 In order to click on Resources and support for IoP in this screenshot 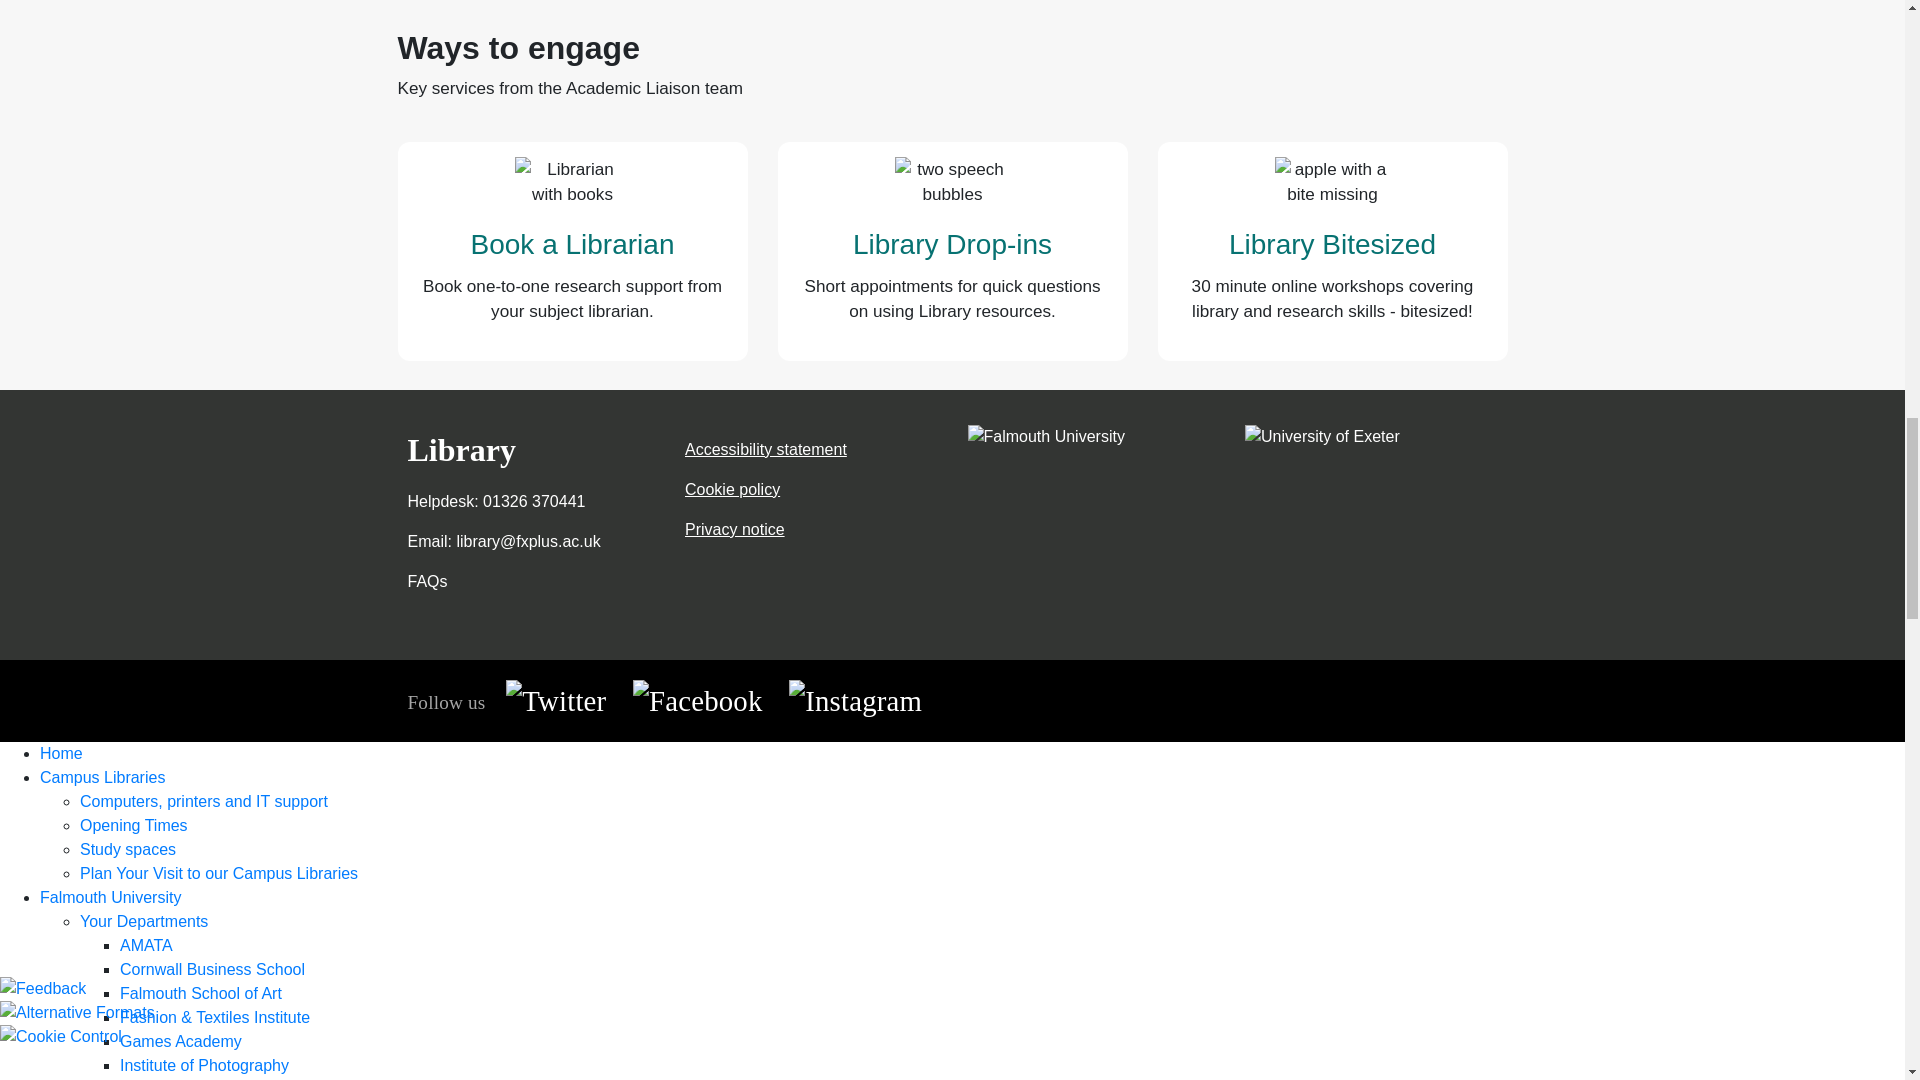, I will do `click(204, 1064)`.